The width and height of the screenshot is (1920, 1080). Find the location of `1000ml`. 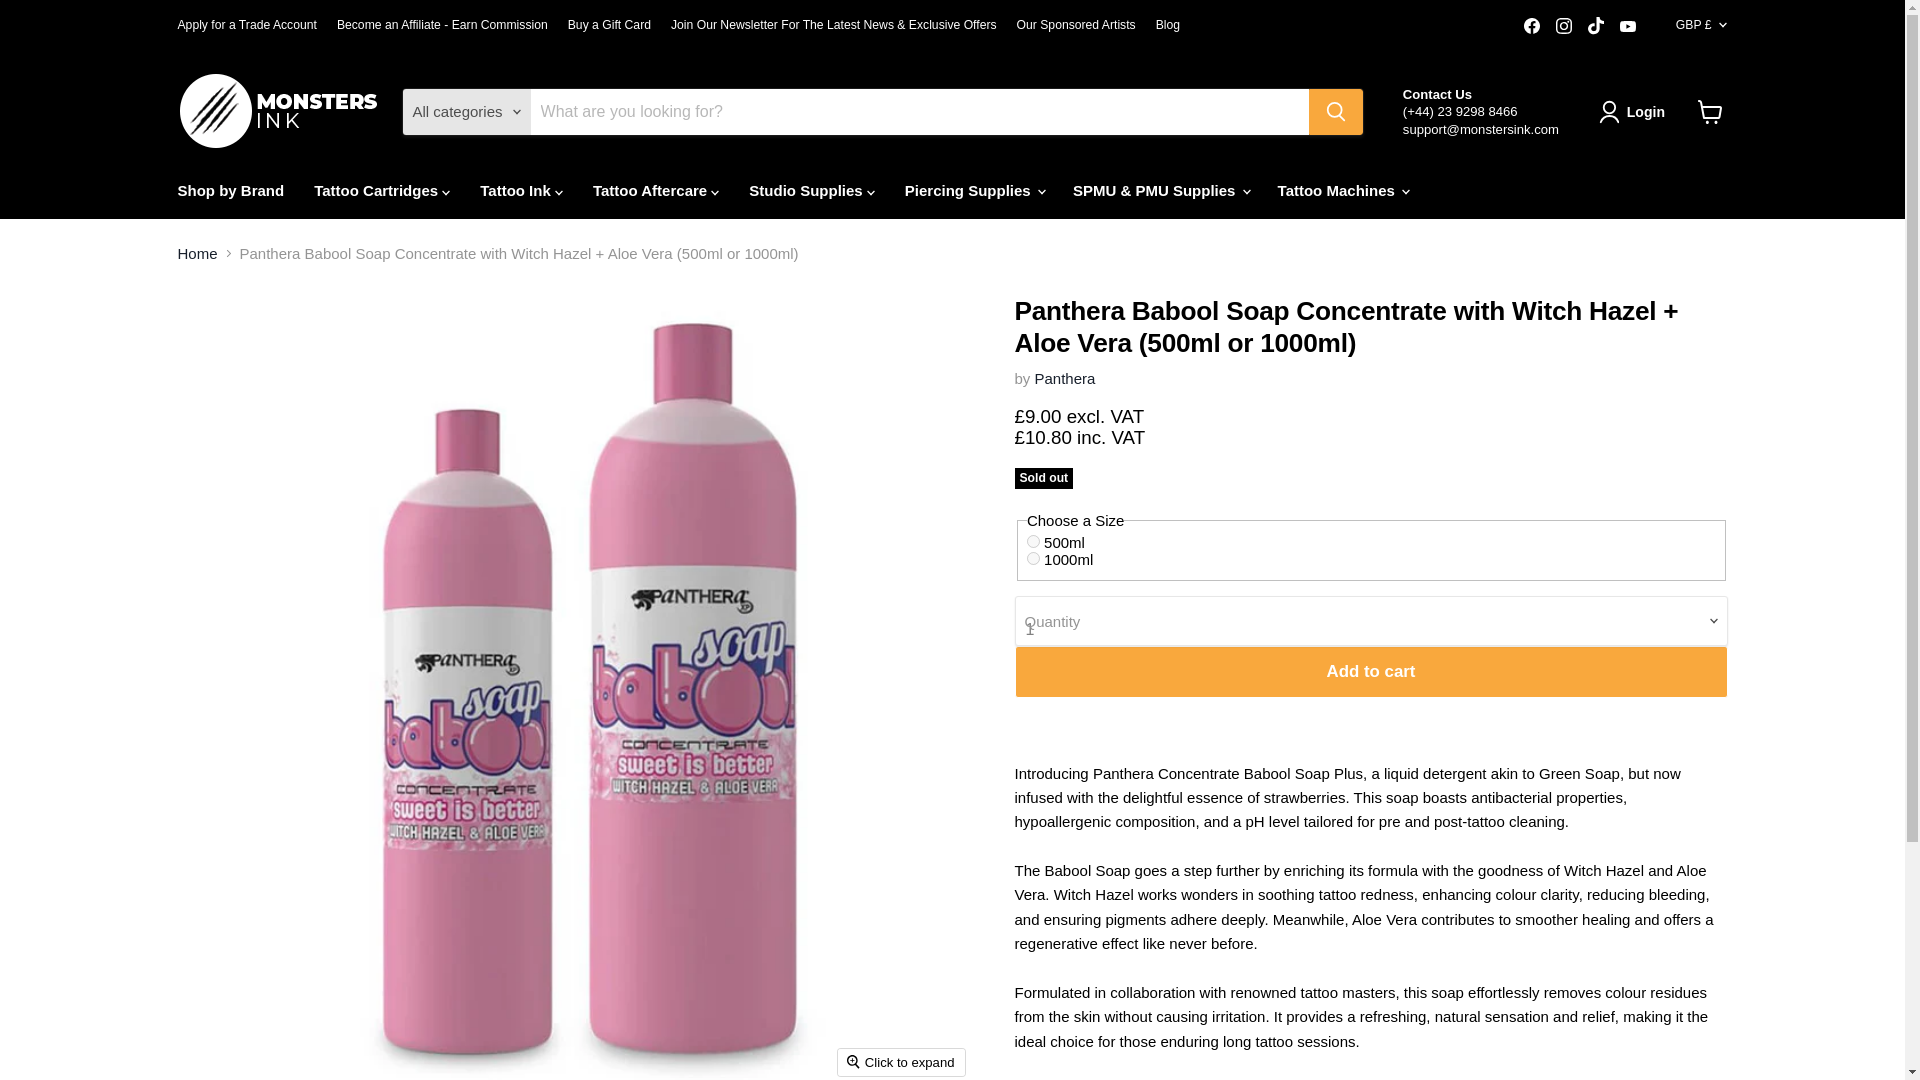

1000ml is located at coordinates (1034, 558).